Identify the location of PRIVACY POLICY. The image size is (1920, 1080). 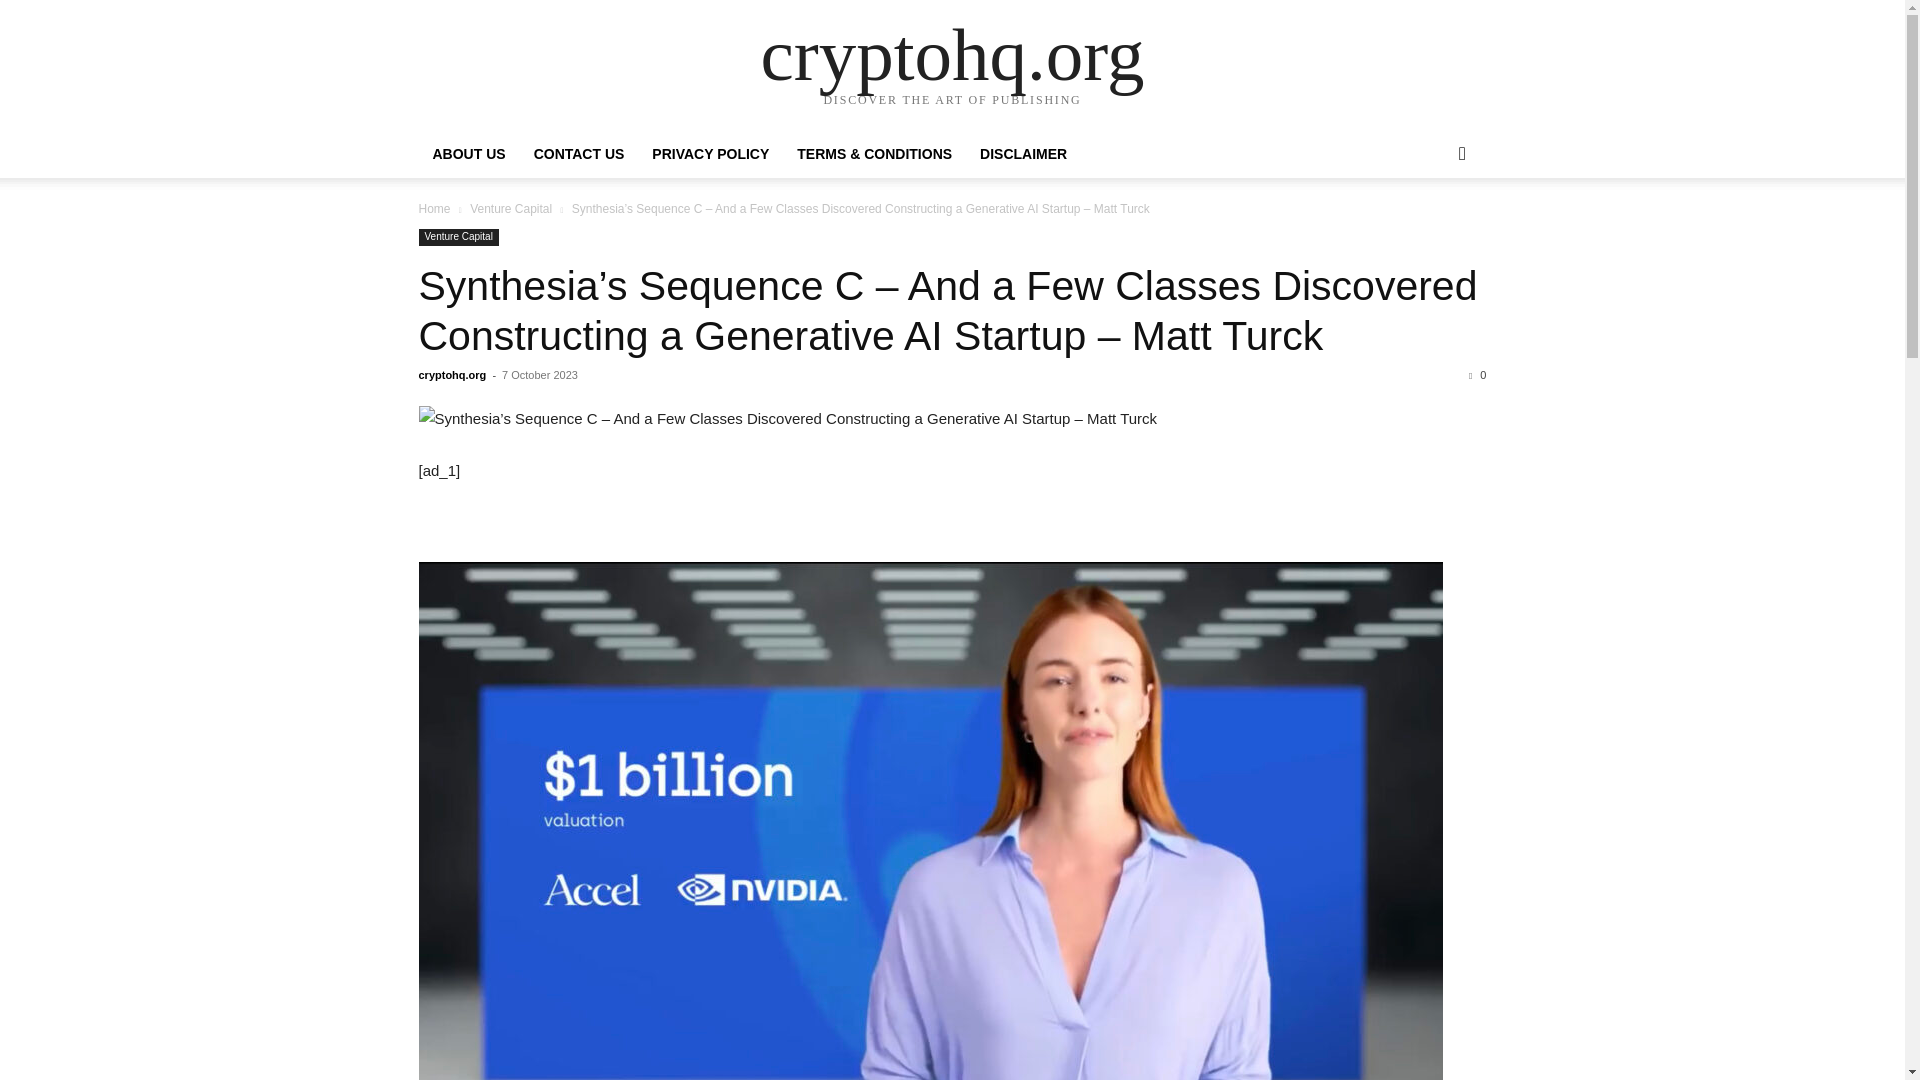
(710, 154).